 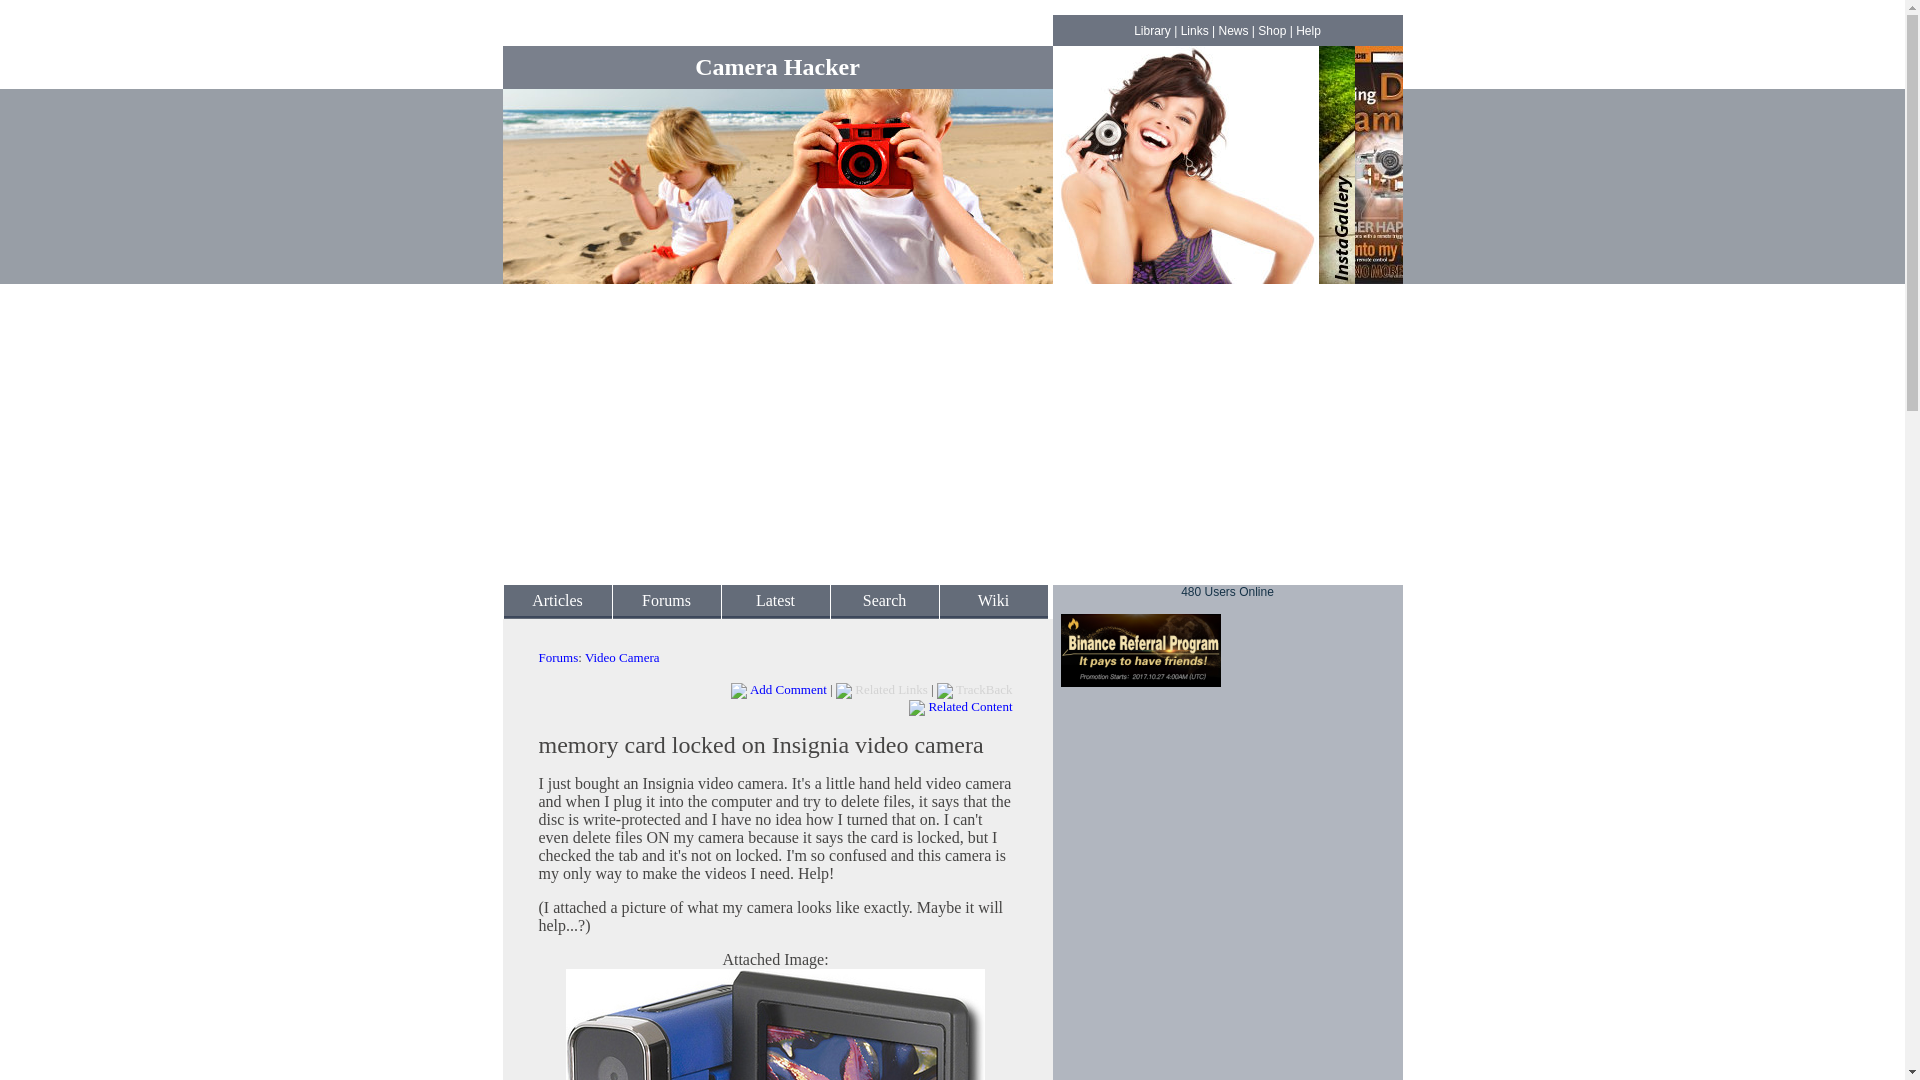 I want to click on Wiki, so click(x=993, y=600).